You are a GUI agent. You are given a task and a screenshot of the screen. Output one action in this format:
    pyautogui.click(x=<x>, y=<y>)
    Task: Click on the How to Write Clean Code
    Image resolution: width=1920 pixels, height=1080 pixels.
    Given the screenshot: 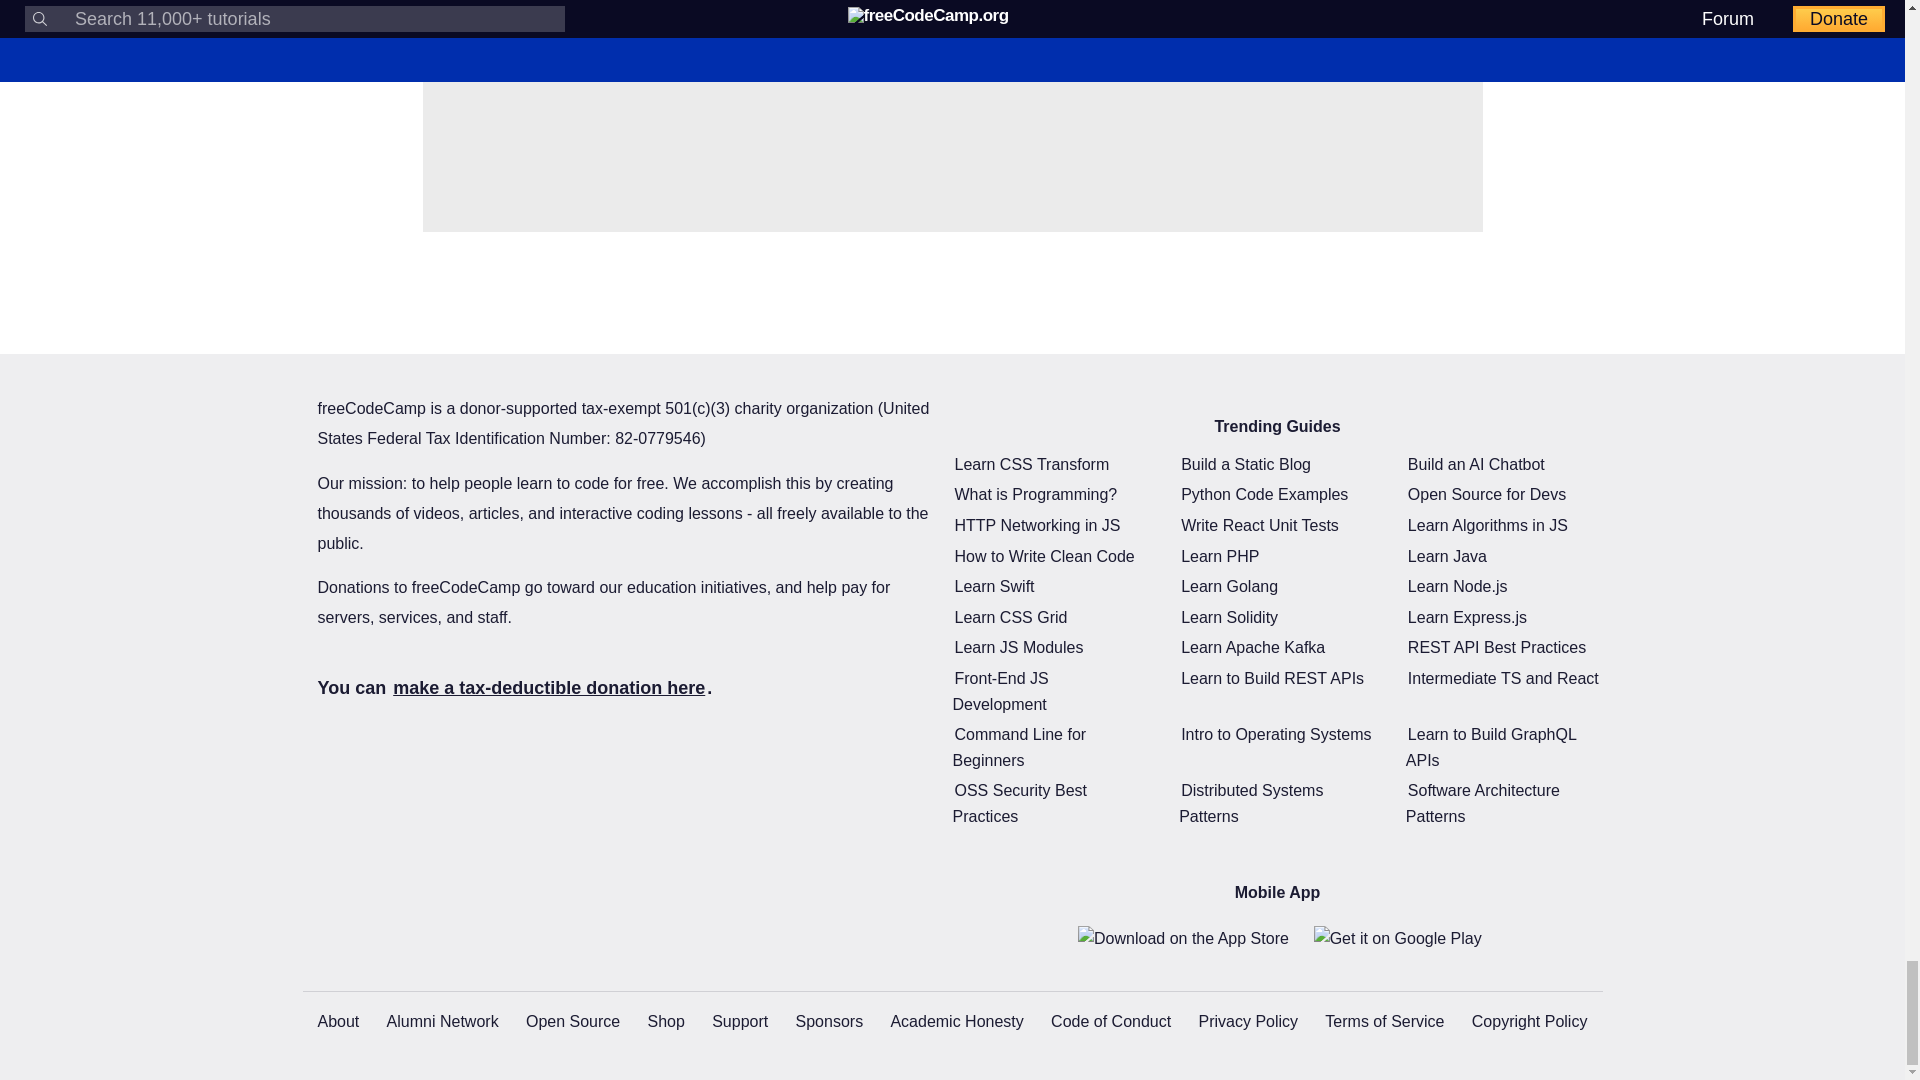 What is the action you would take?
    pyautogui.click(x=1044, y=556)
    